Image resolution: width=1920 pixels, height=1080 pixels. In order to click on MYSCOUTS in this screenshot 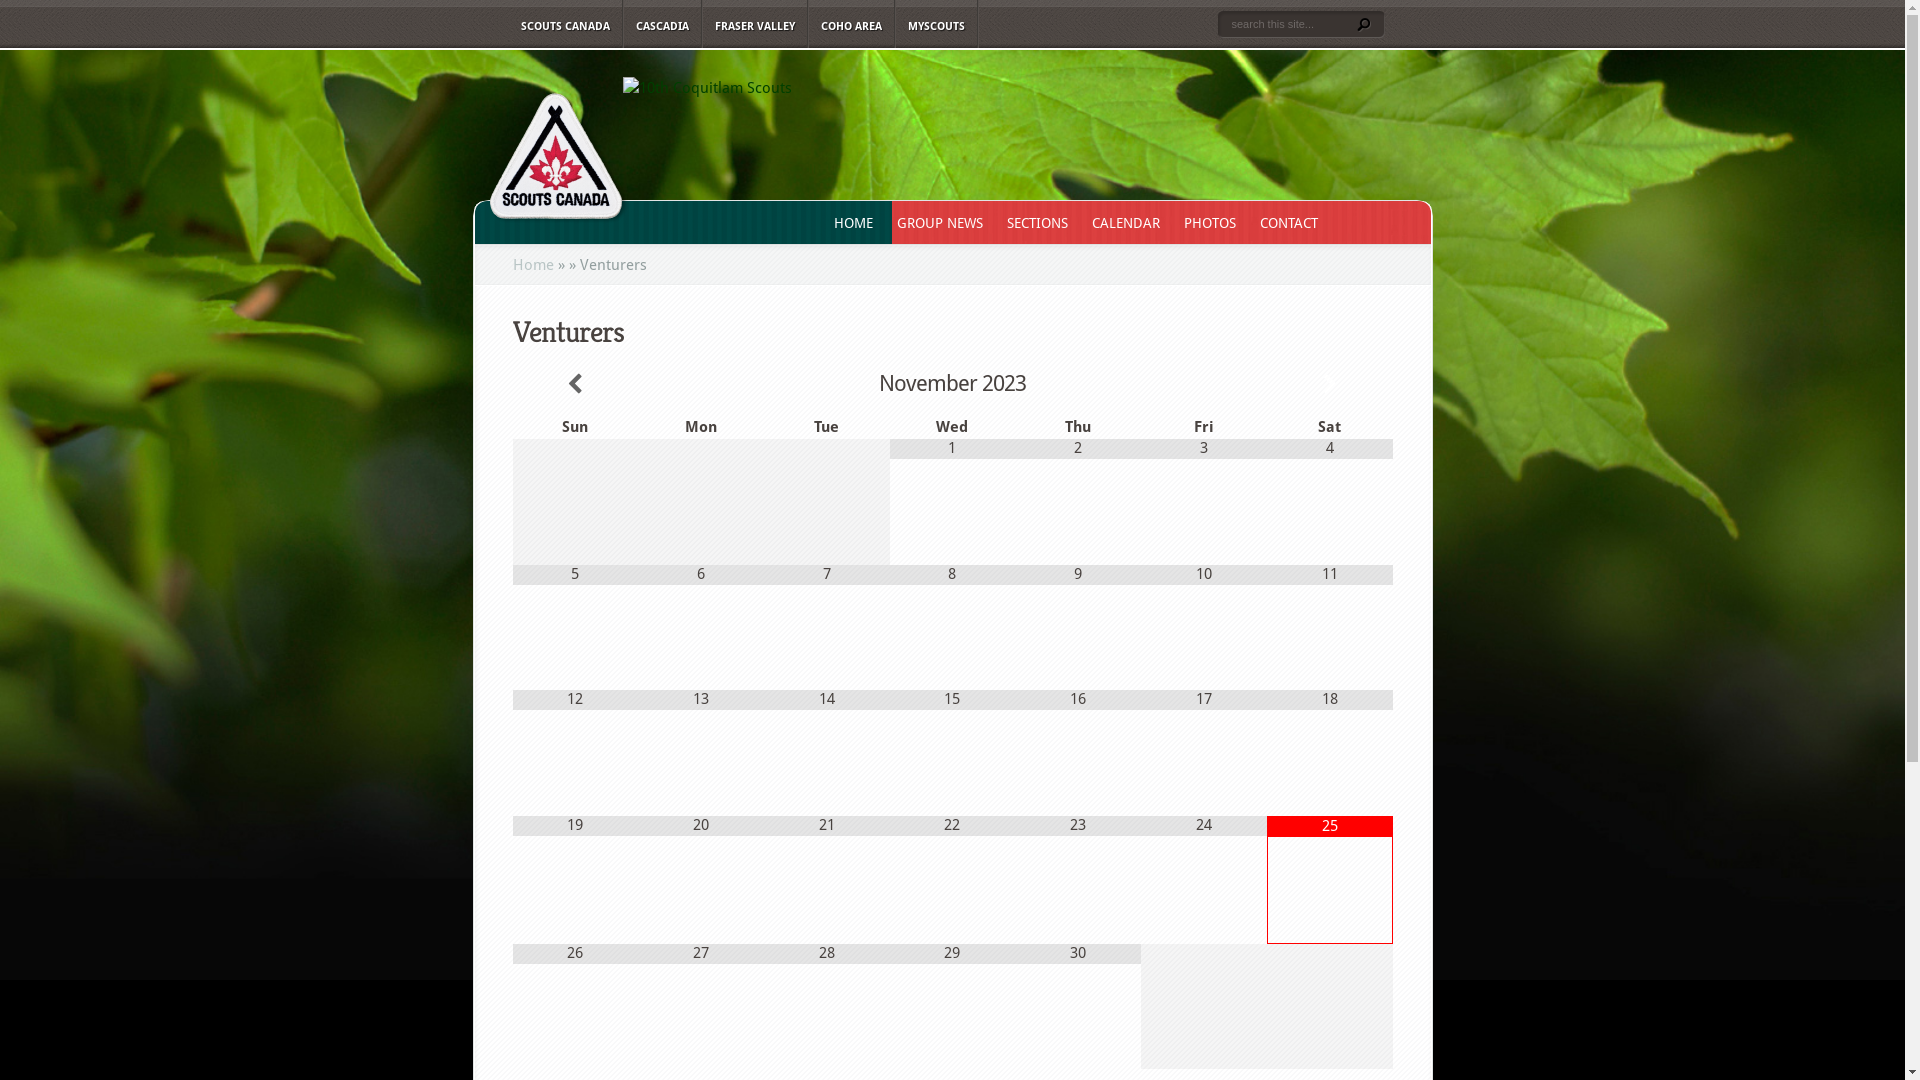, I will do `click(936, 24)`.